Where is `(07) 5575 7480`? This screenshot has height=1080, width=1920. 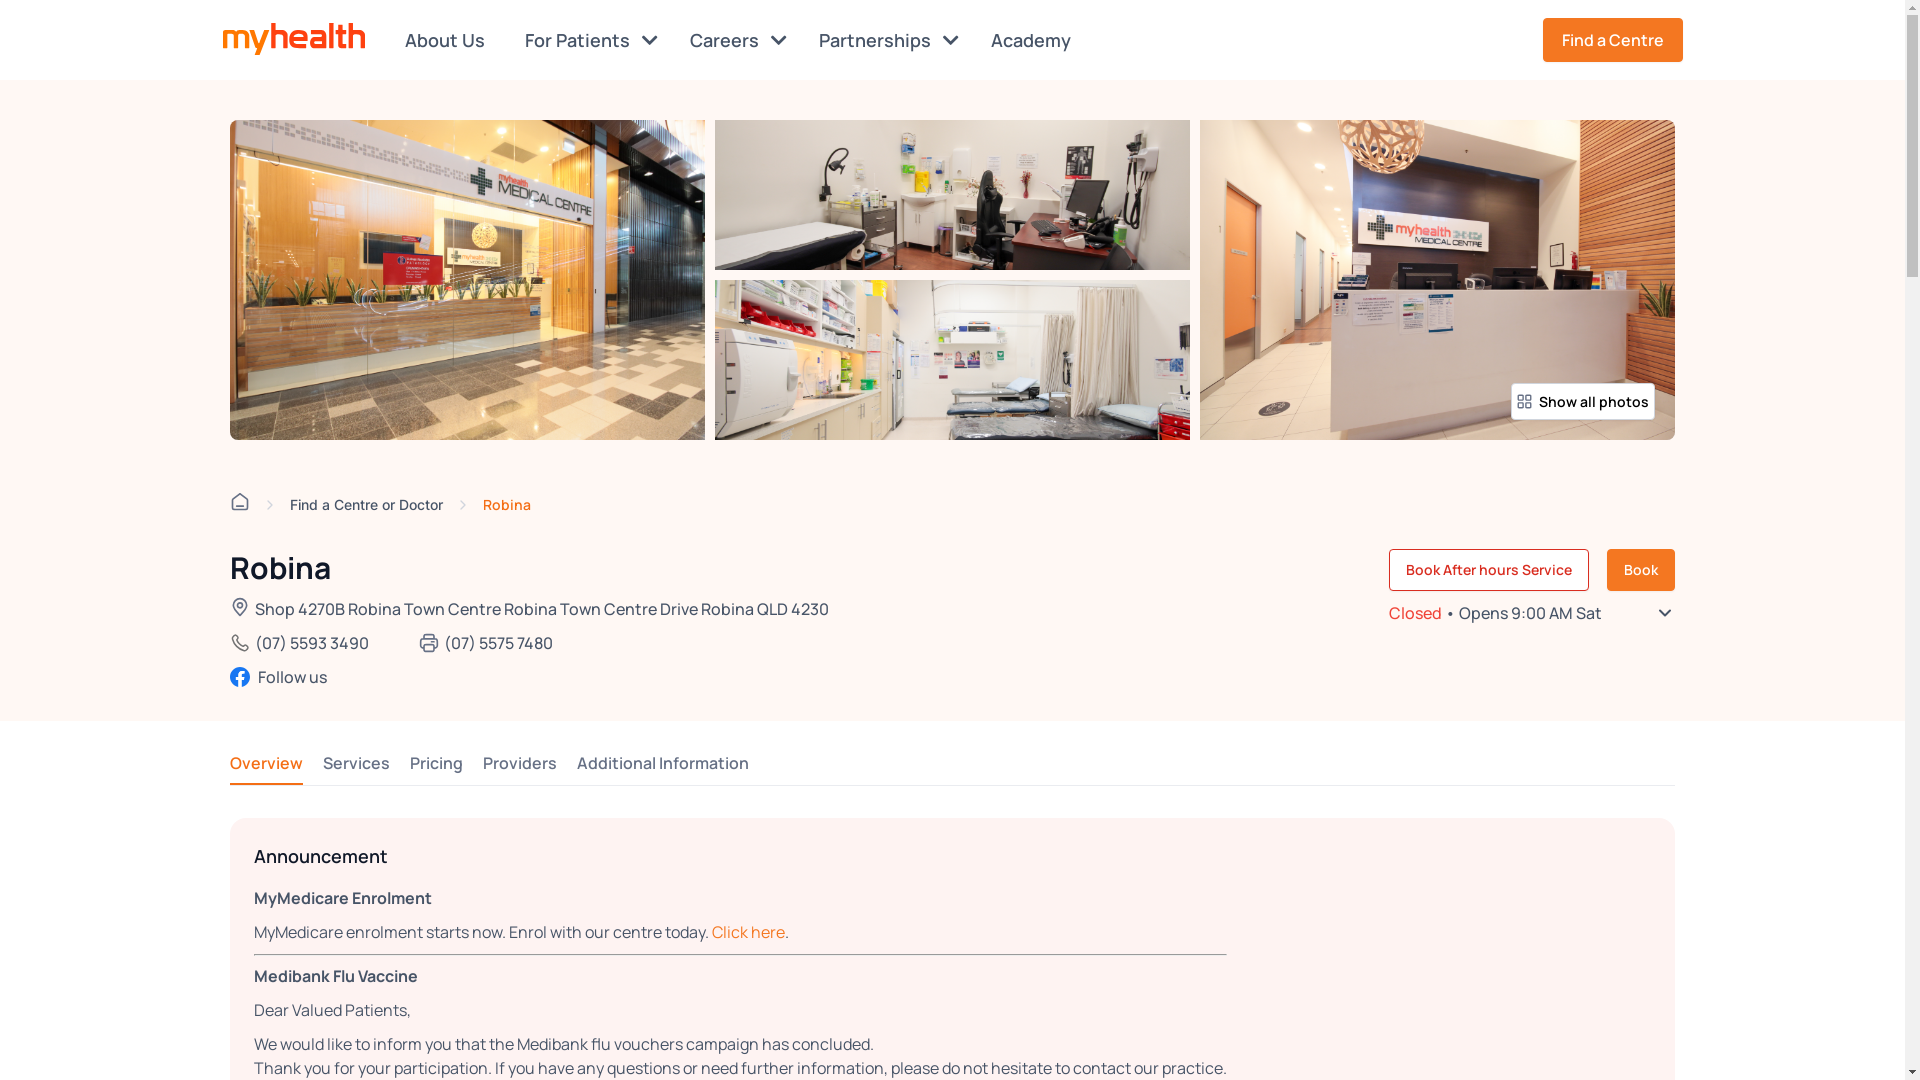
(07) 5575 7480 is located at coordinates (498, 643).